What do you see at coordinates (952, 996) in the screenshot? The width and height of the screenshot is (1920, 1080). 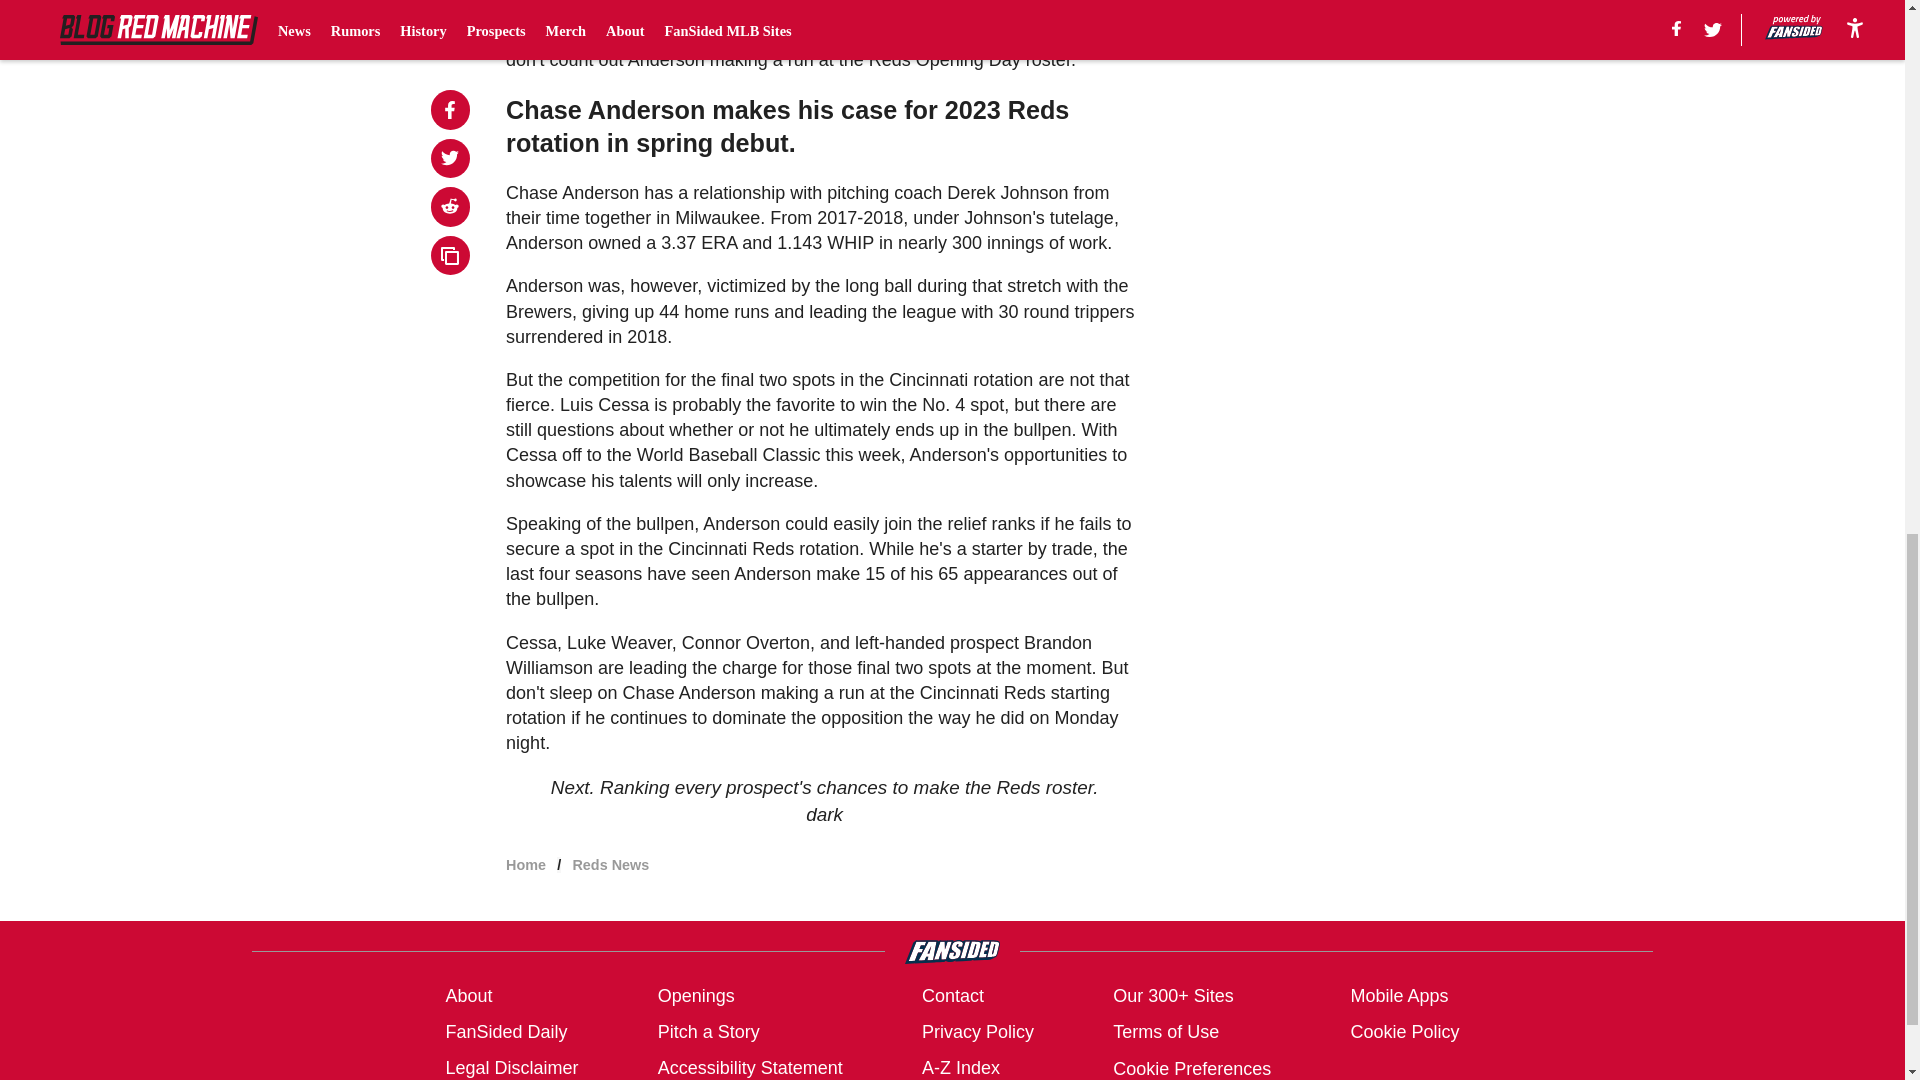 I see `Contact` at bounding box center [952, 996].